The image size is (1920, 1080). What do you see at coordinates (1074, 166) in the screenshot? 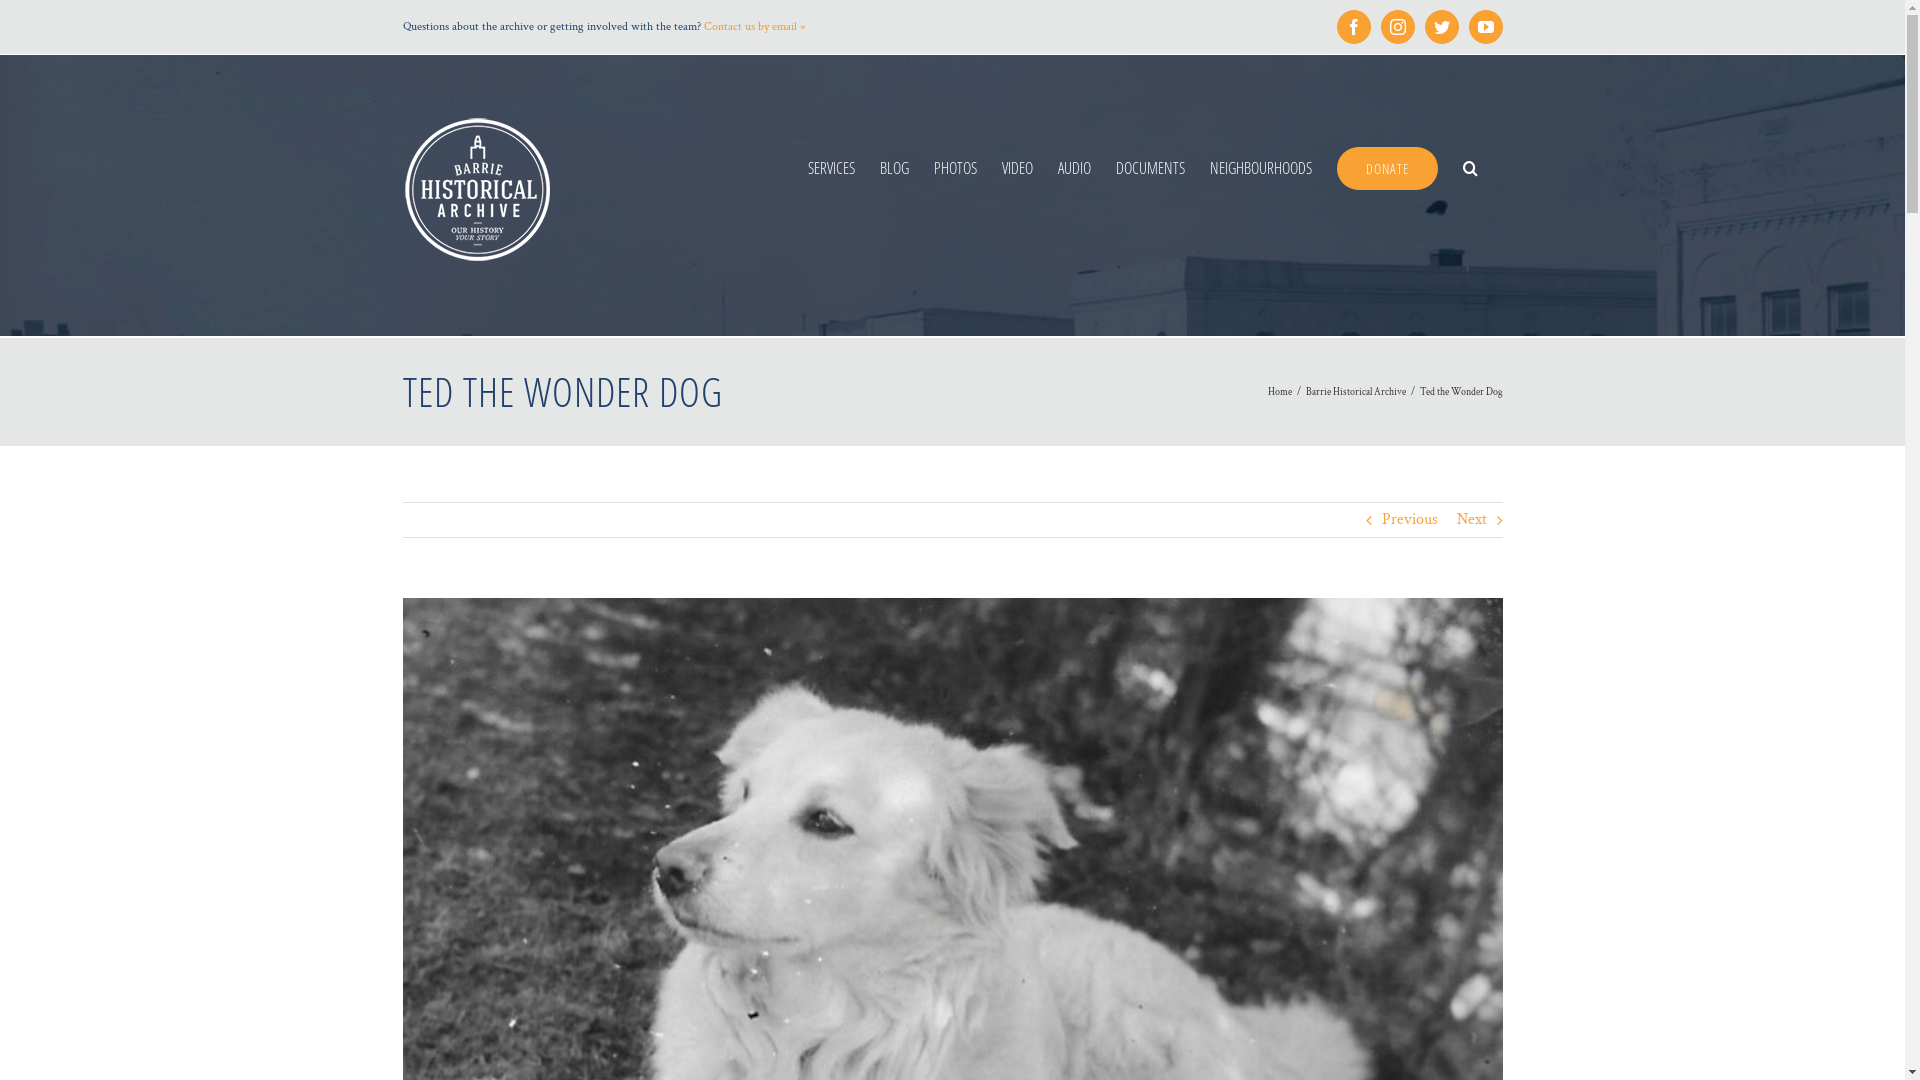
I see `AUDIO` at bounding box center [1074, 166].